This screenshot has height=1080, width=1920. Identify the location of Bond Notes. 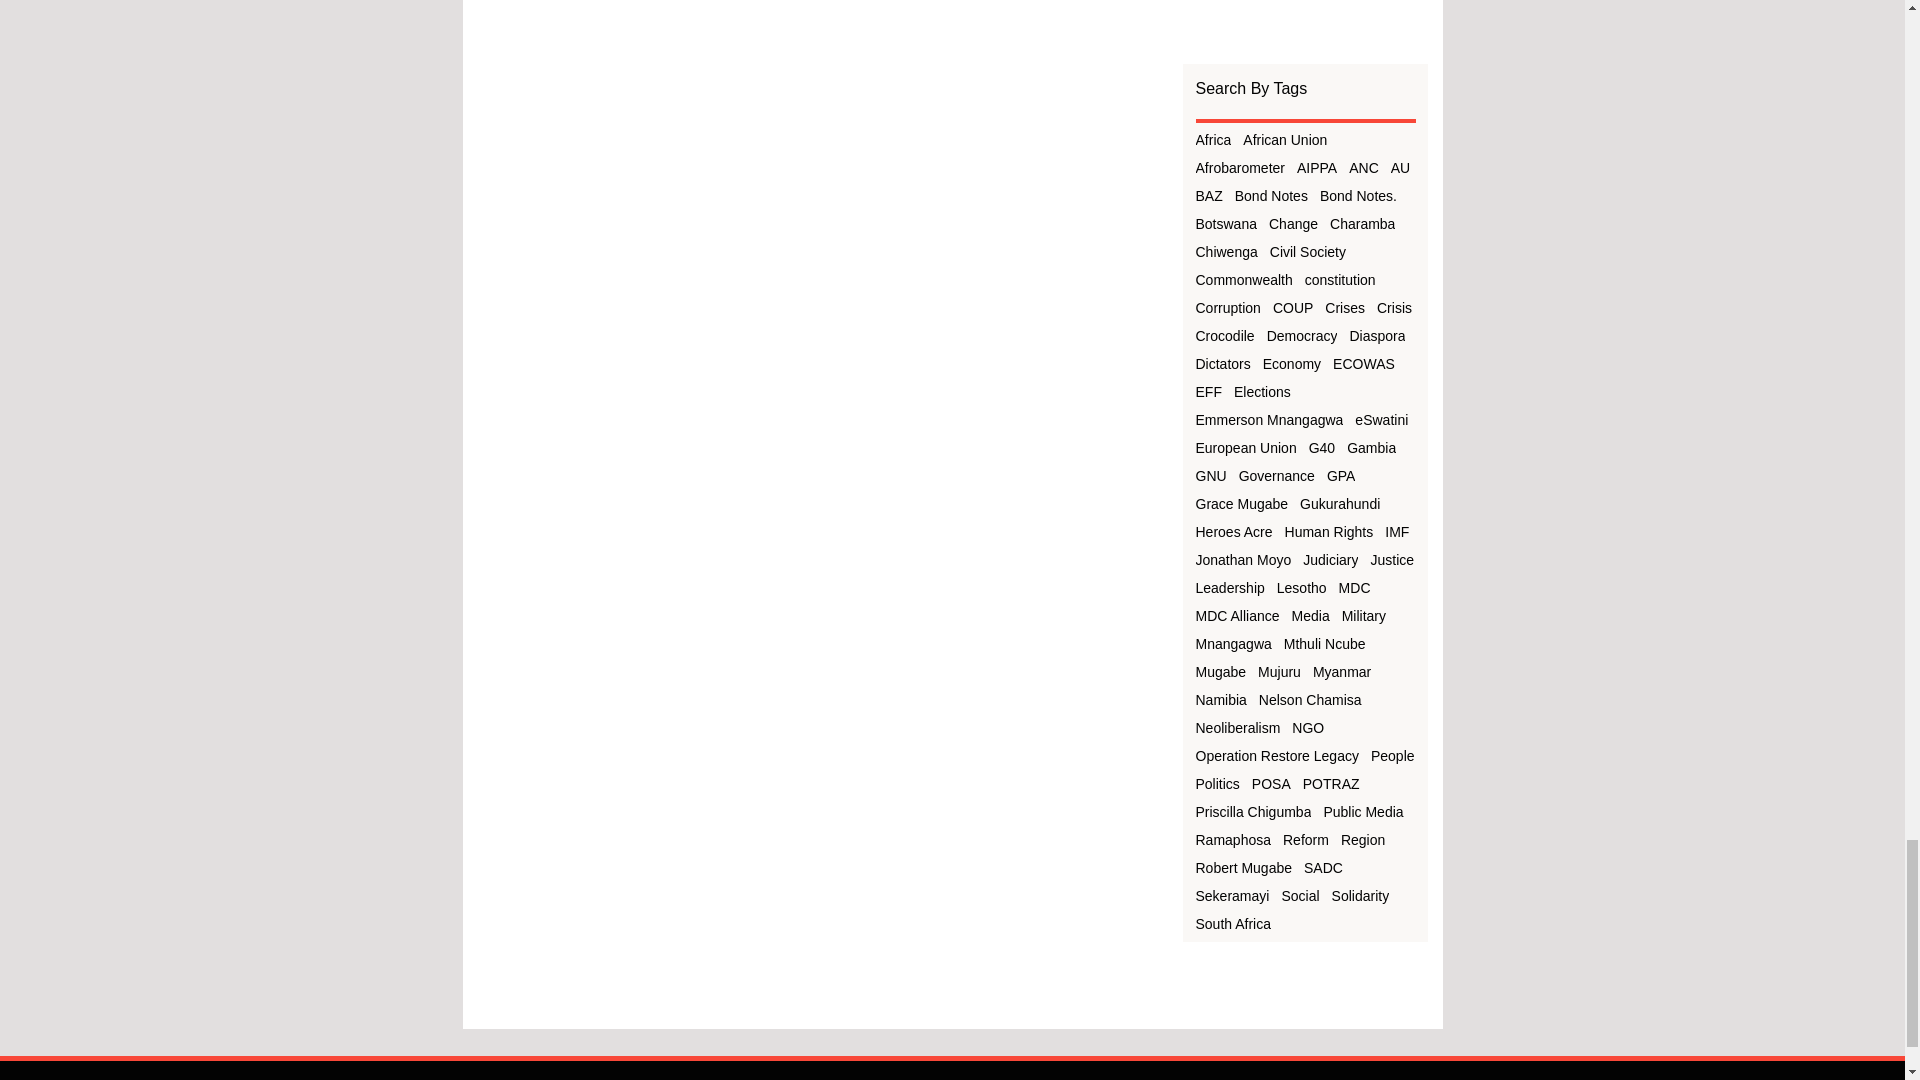
(1270, 196).